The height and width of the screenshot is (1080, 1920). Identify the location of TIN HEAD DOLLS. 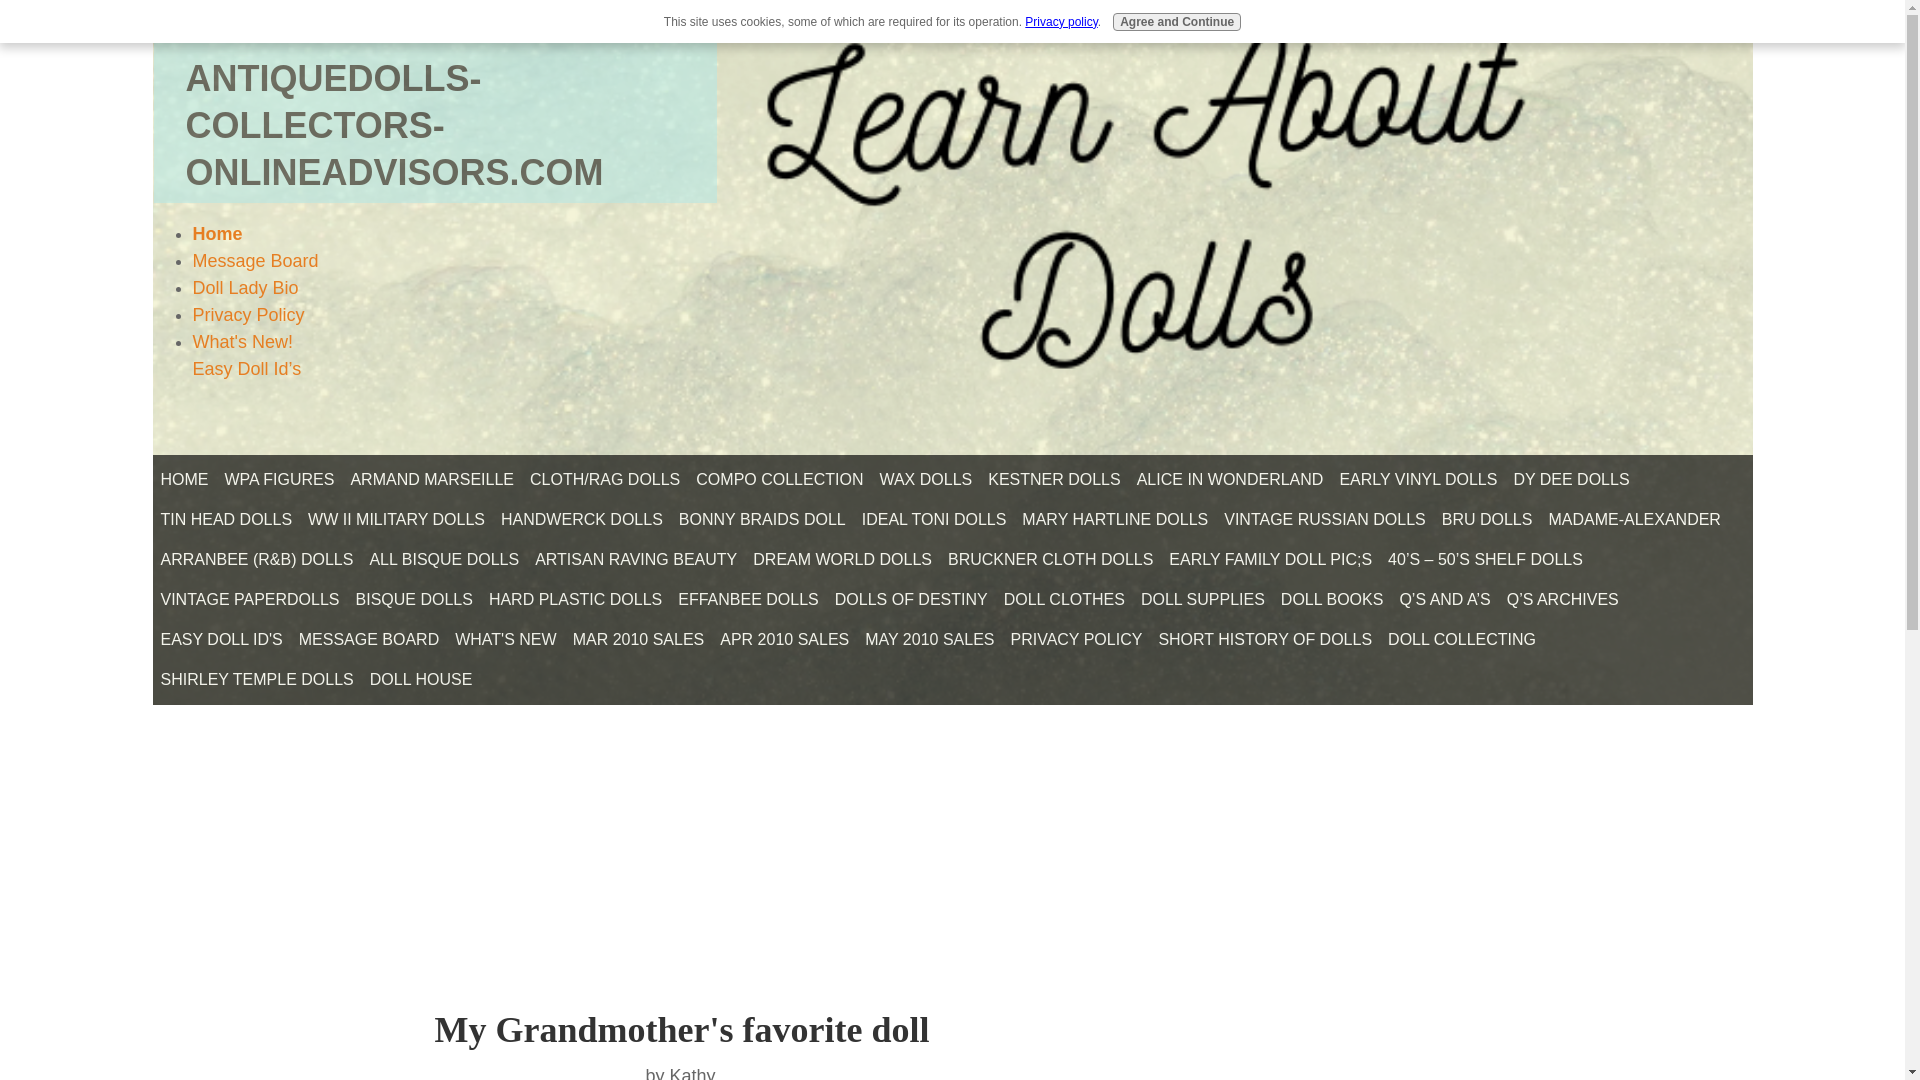
(225, 520).